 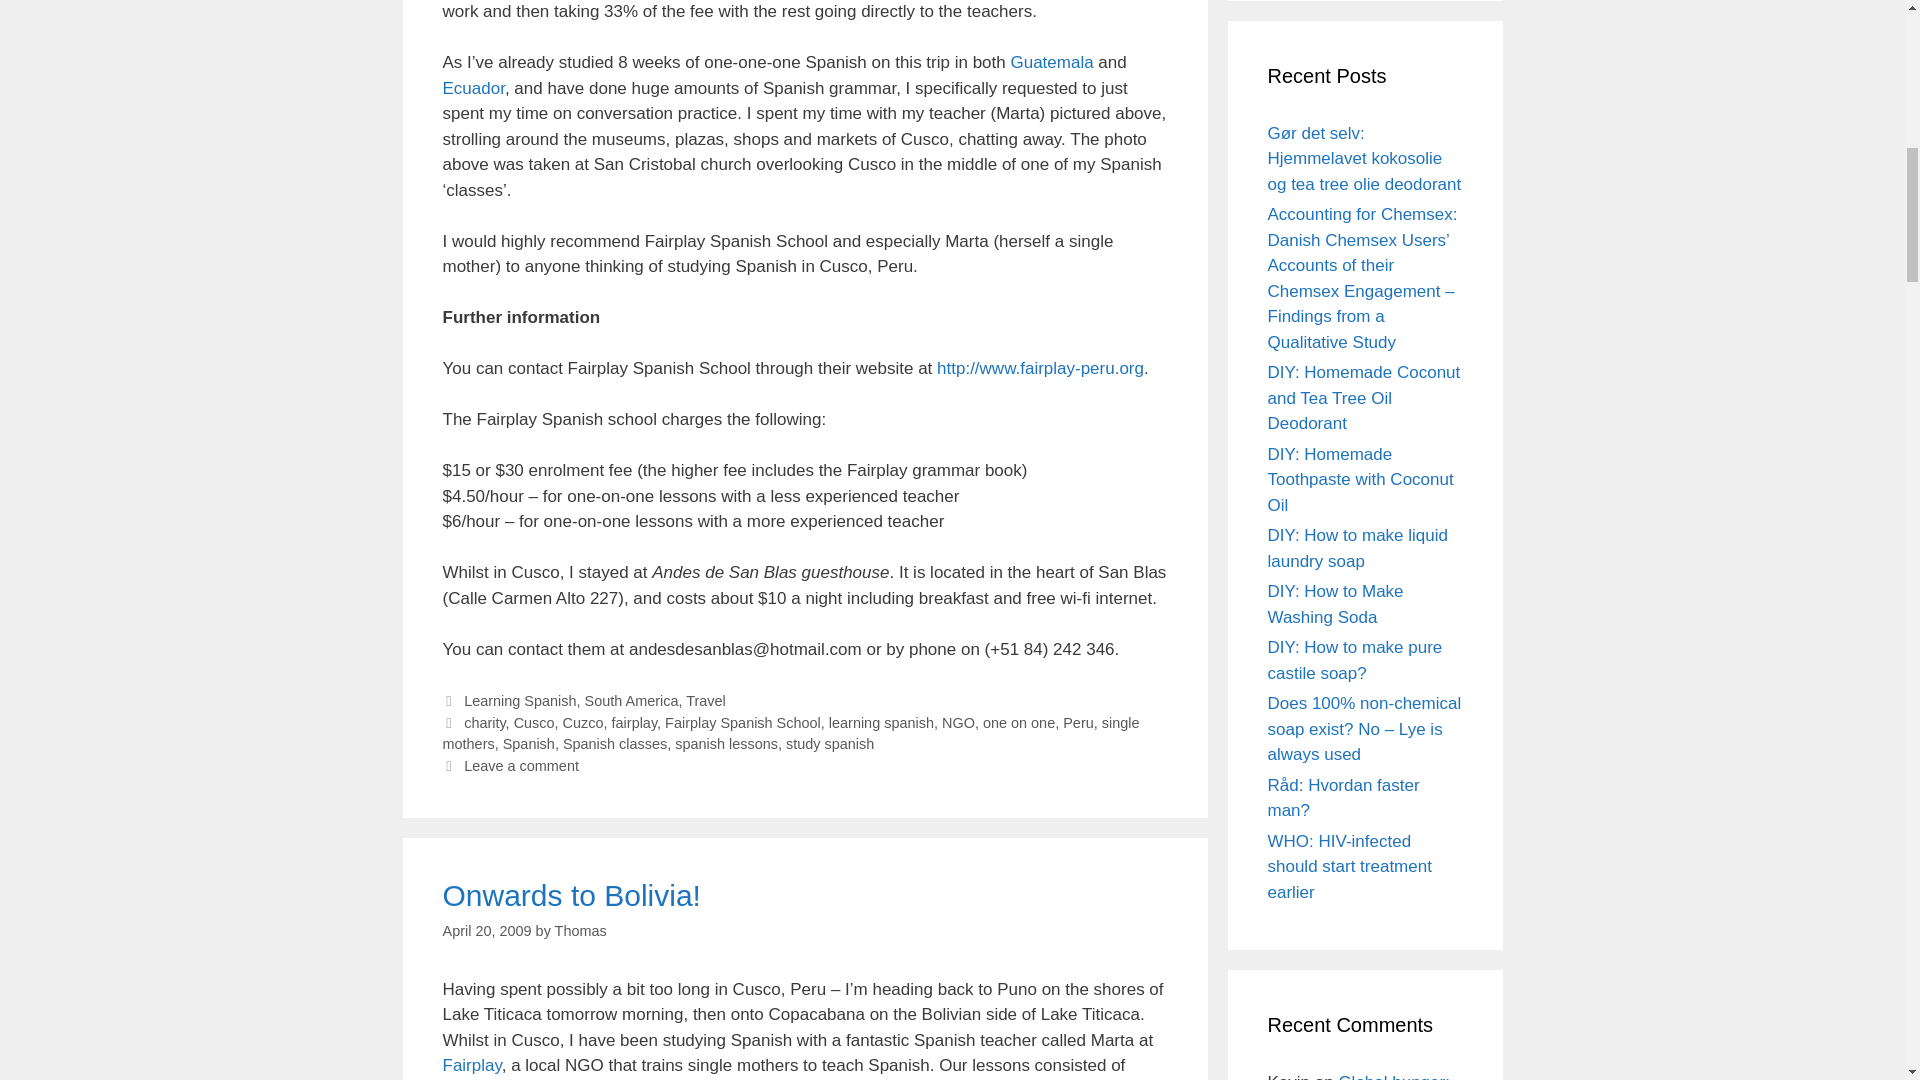 I want to click on study spanish, so click(x=829, y=743).